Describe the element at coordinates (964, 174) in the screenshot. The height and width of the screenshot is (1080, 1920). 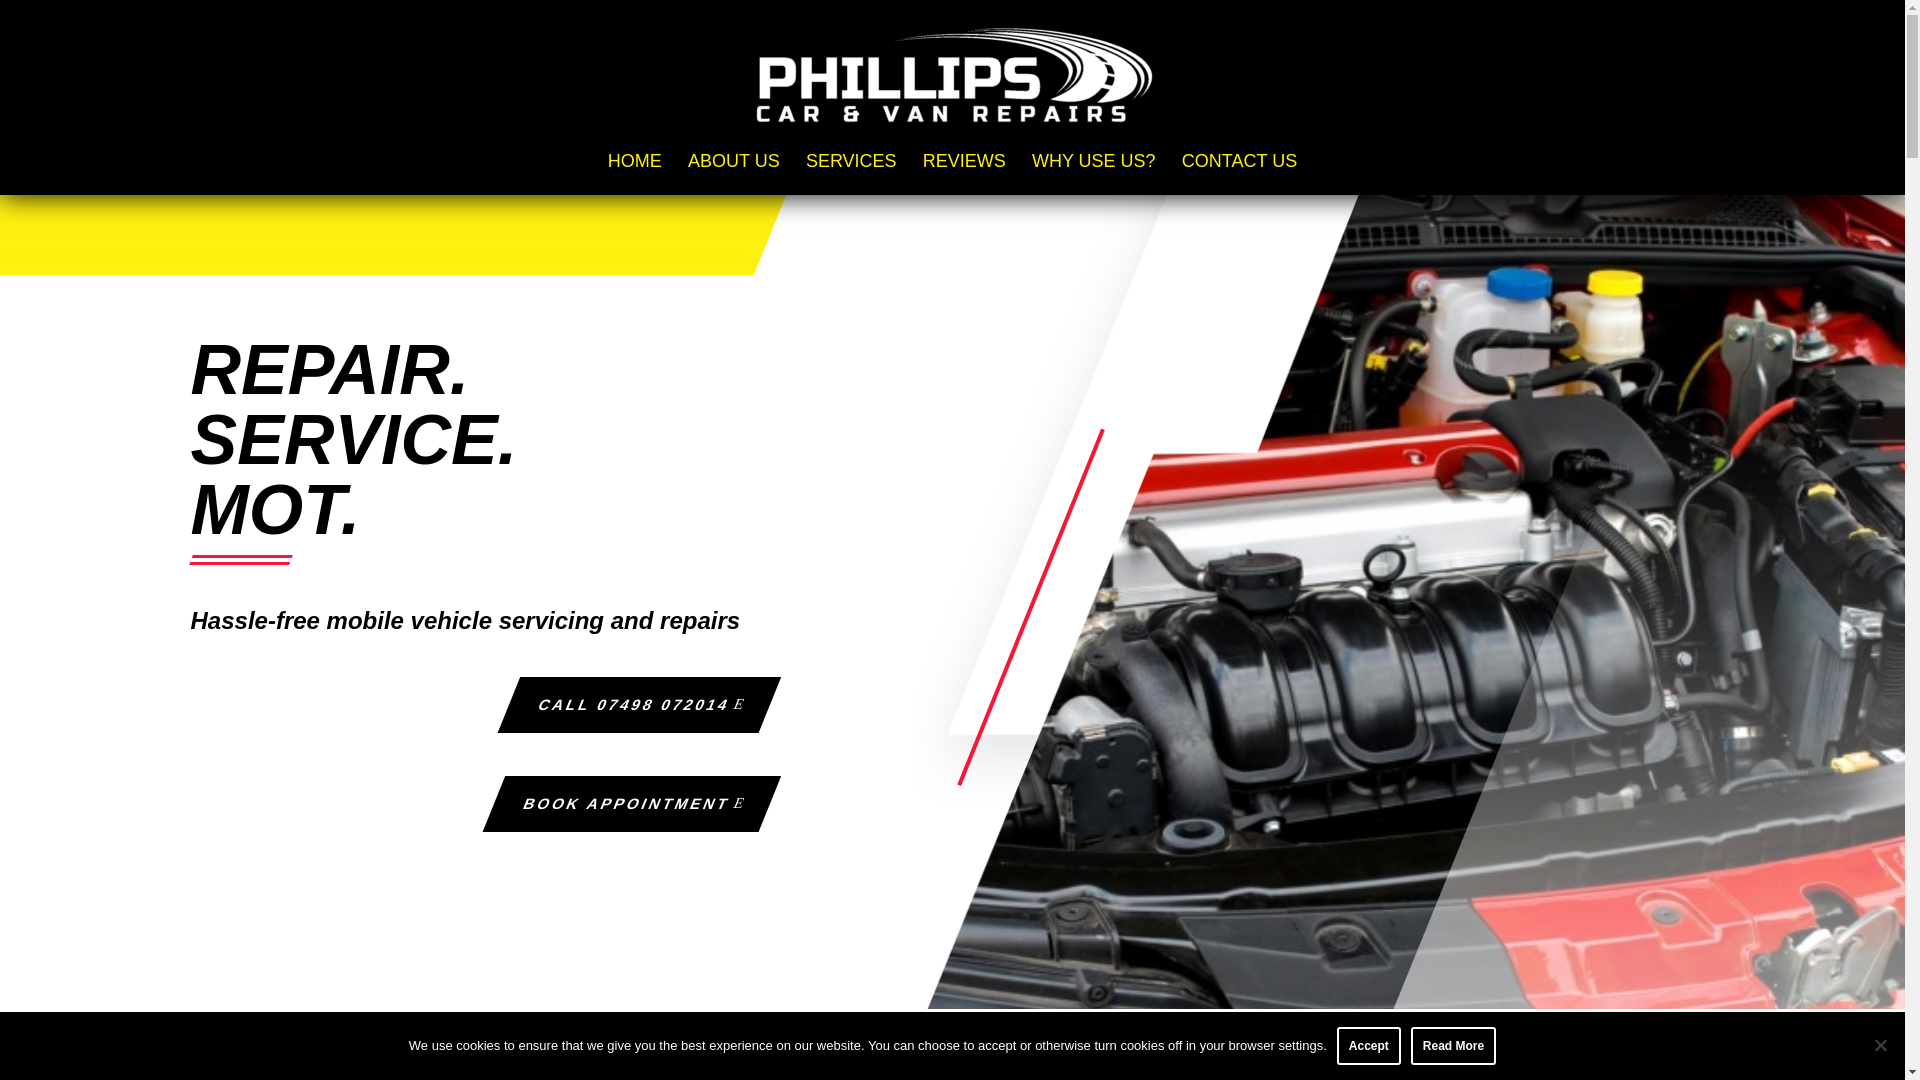
I see `REVIEWS` at that location.